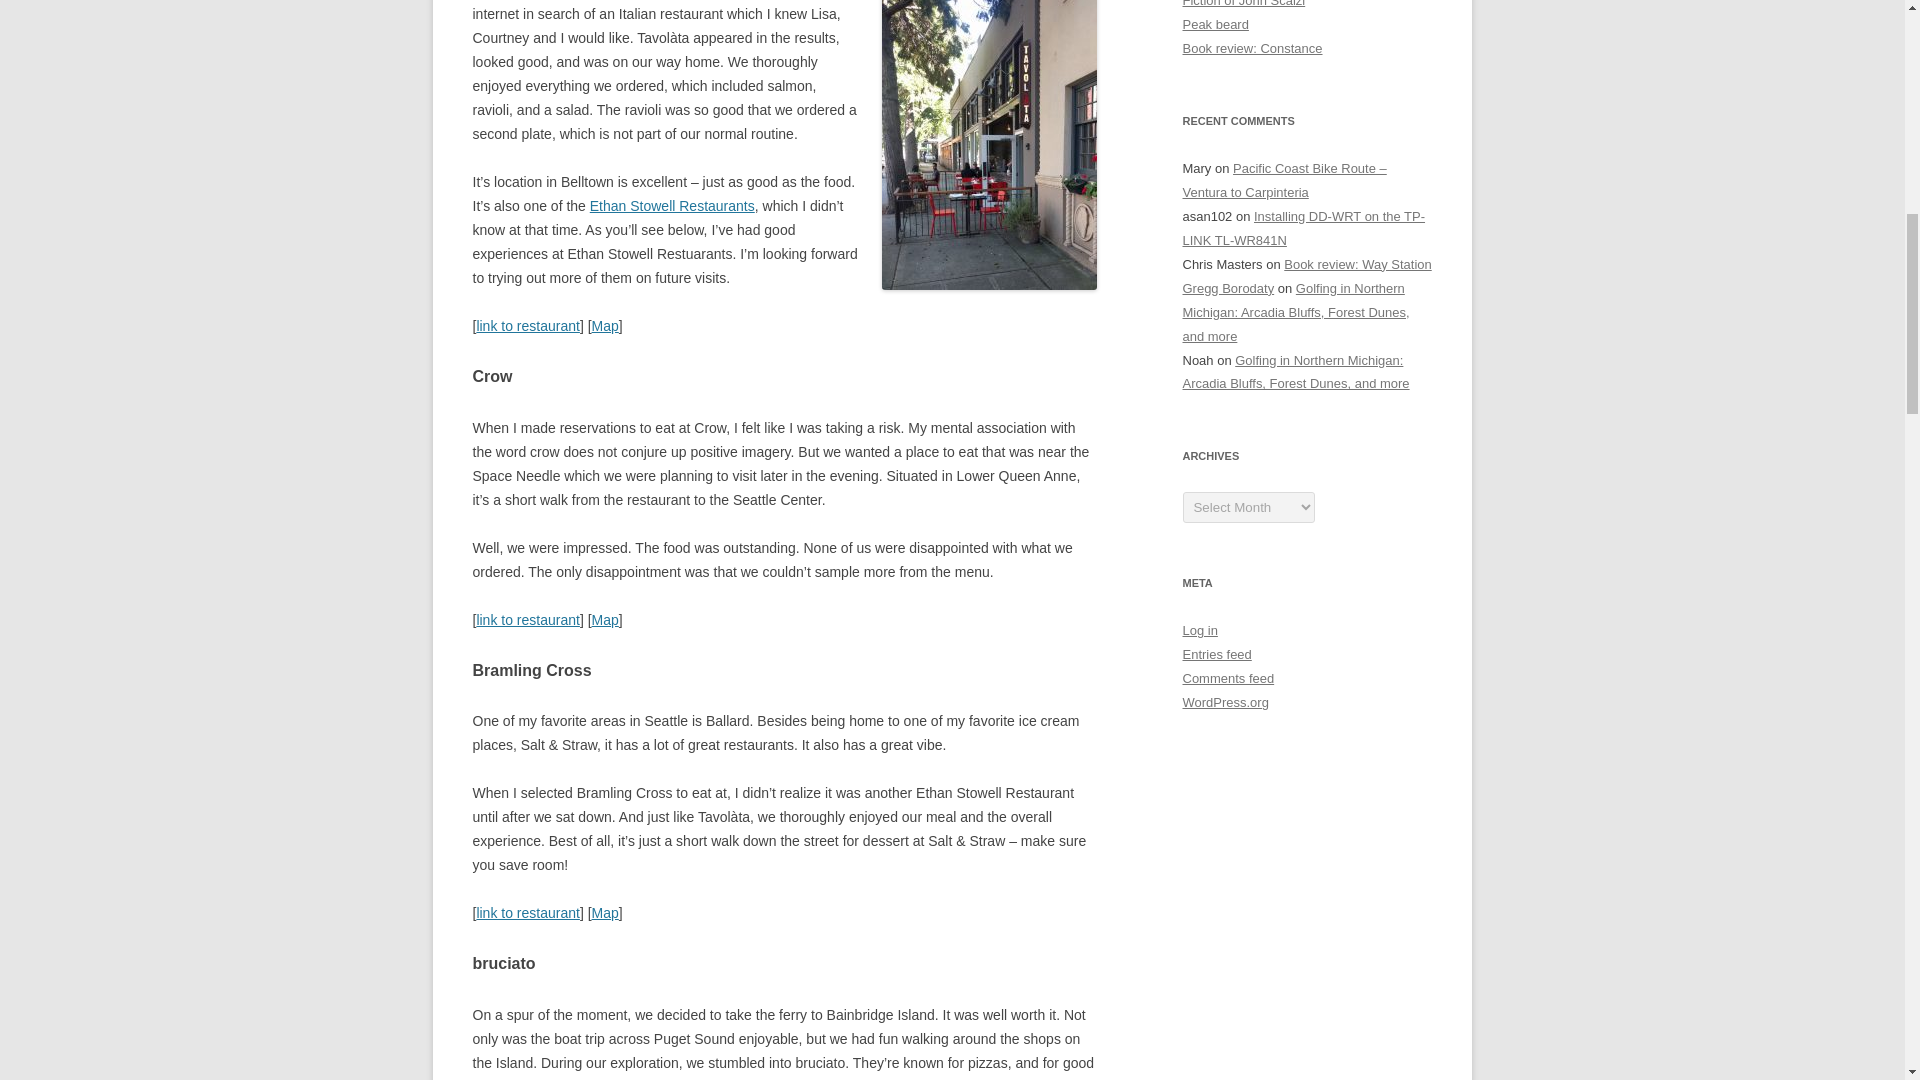  Describe the element at coordinates (672, 205) in the screenshot. I see `Ethan Stowell Restaurants` at that location.